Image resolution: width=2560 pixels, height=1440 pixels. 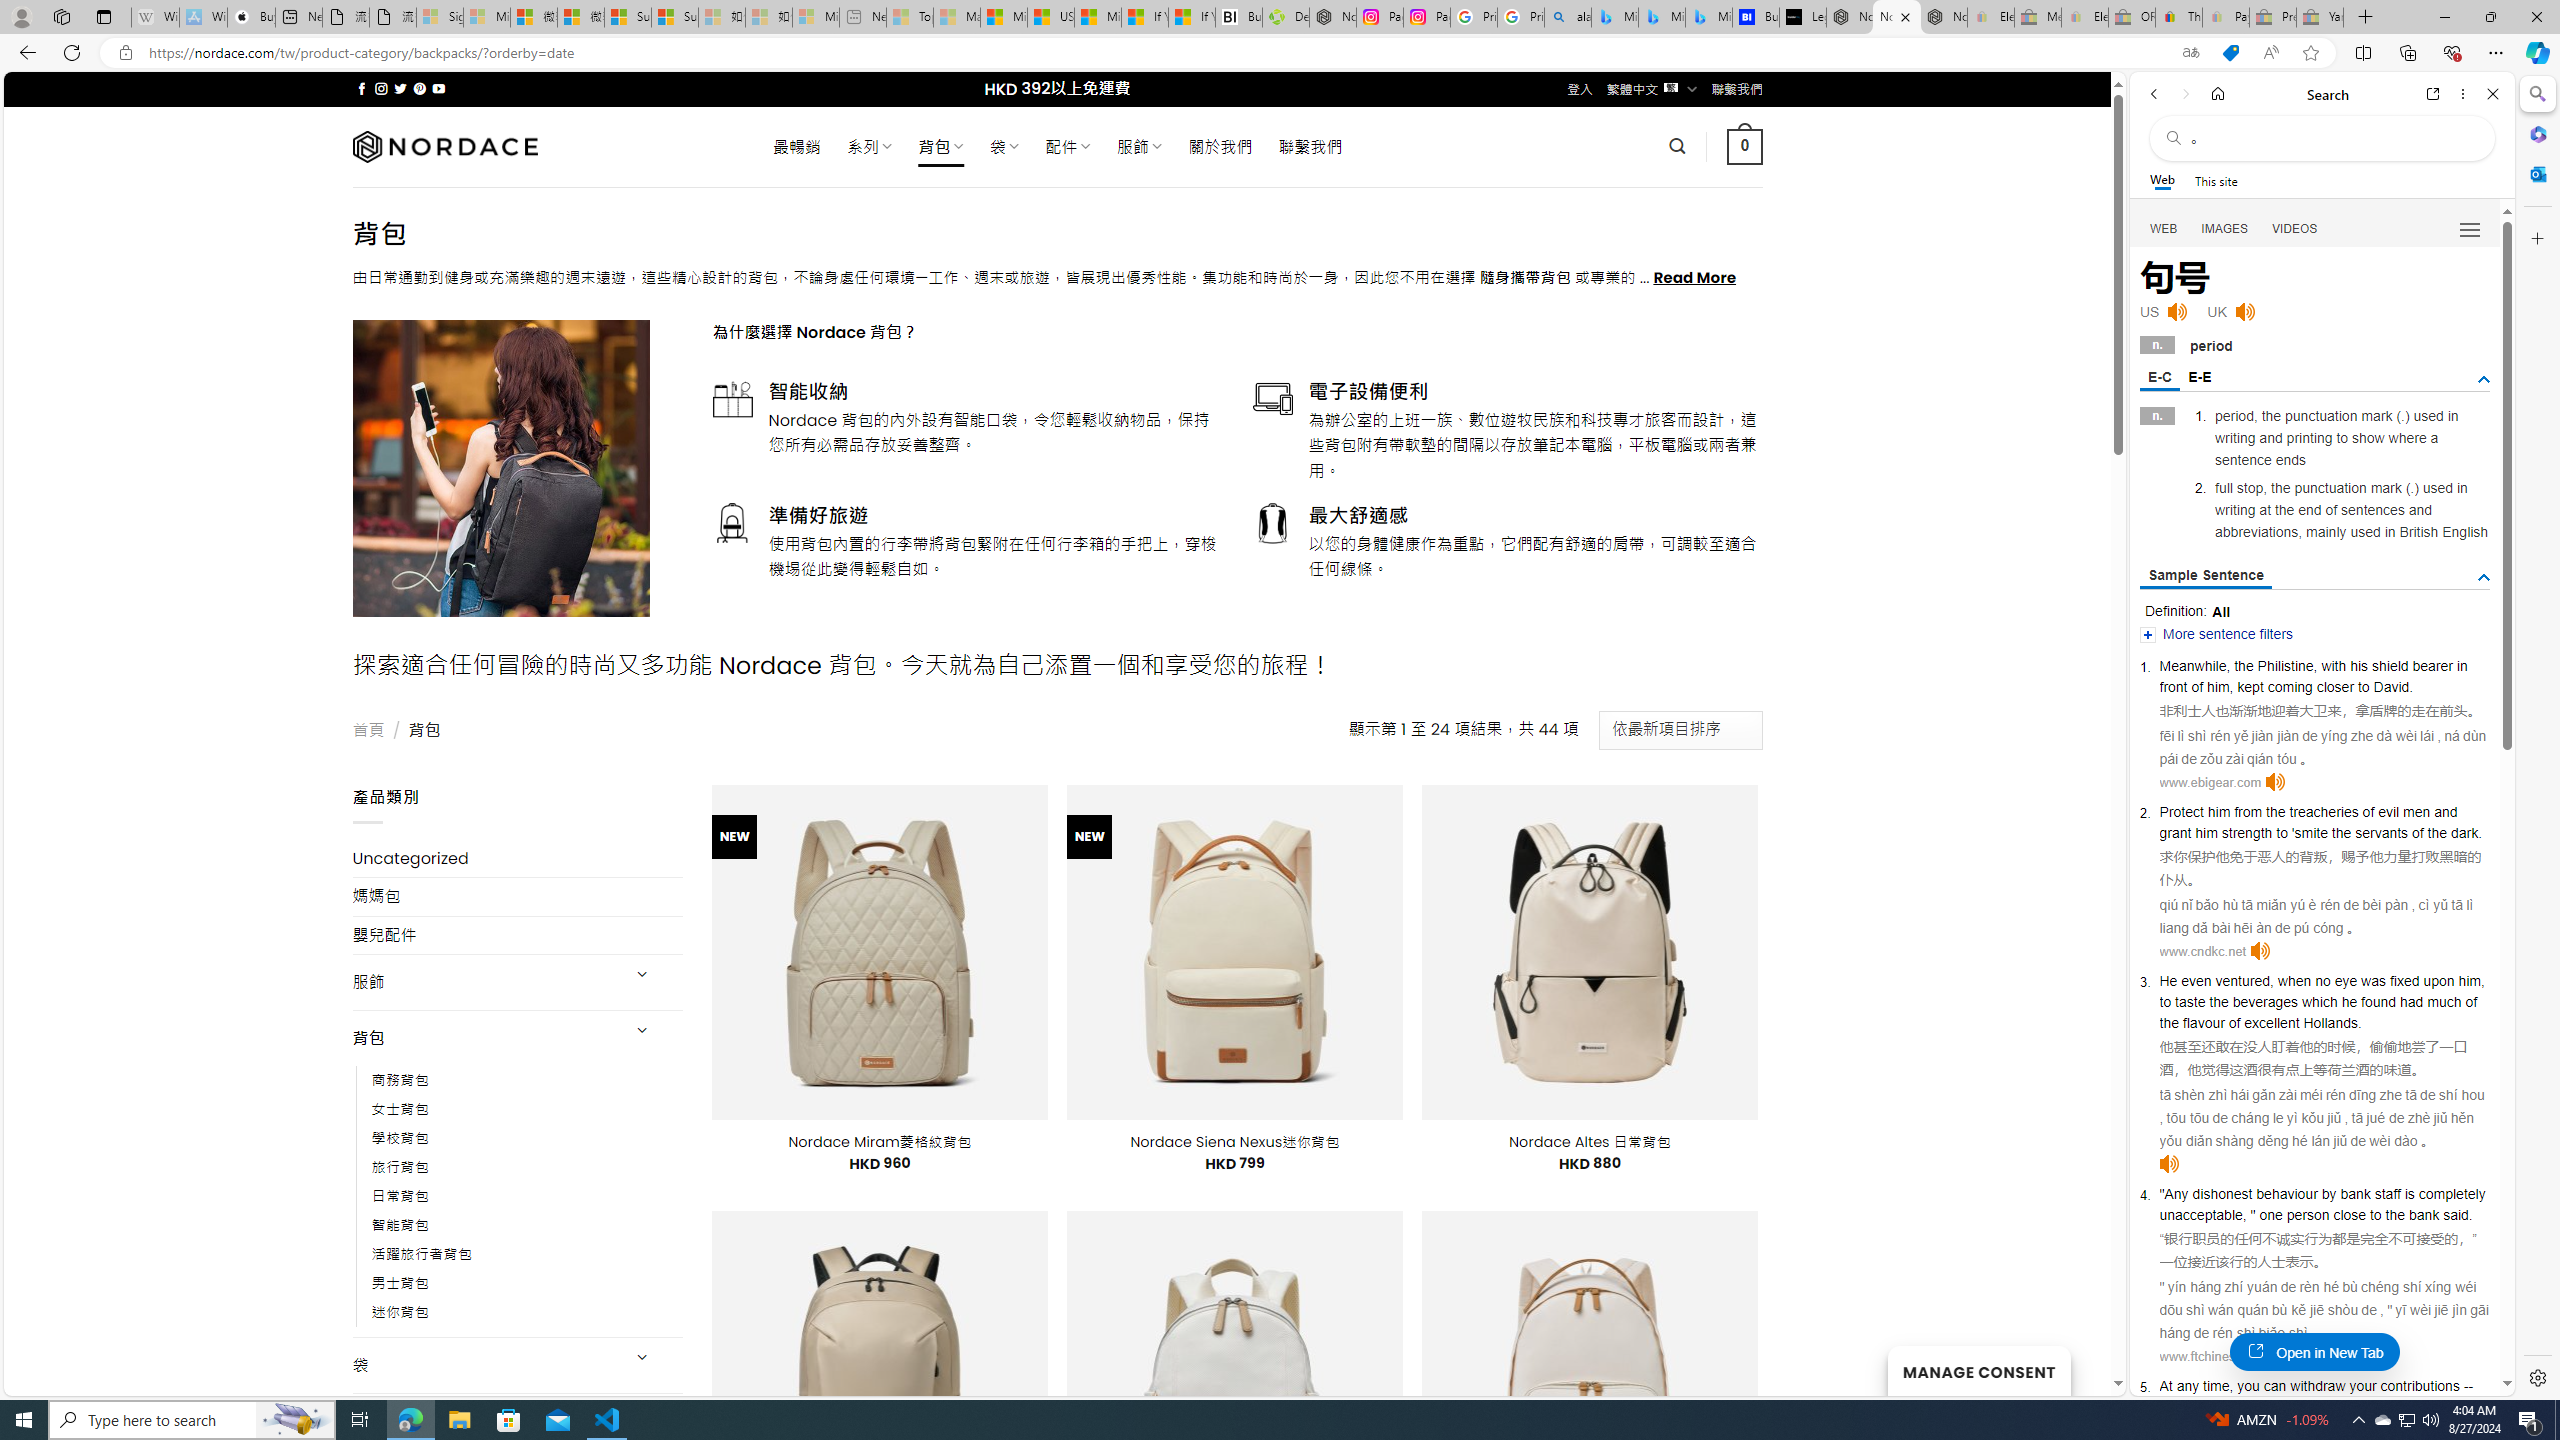 I want to click on is, so click(x=2408, y=1194).